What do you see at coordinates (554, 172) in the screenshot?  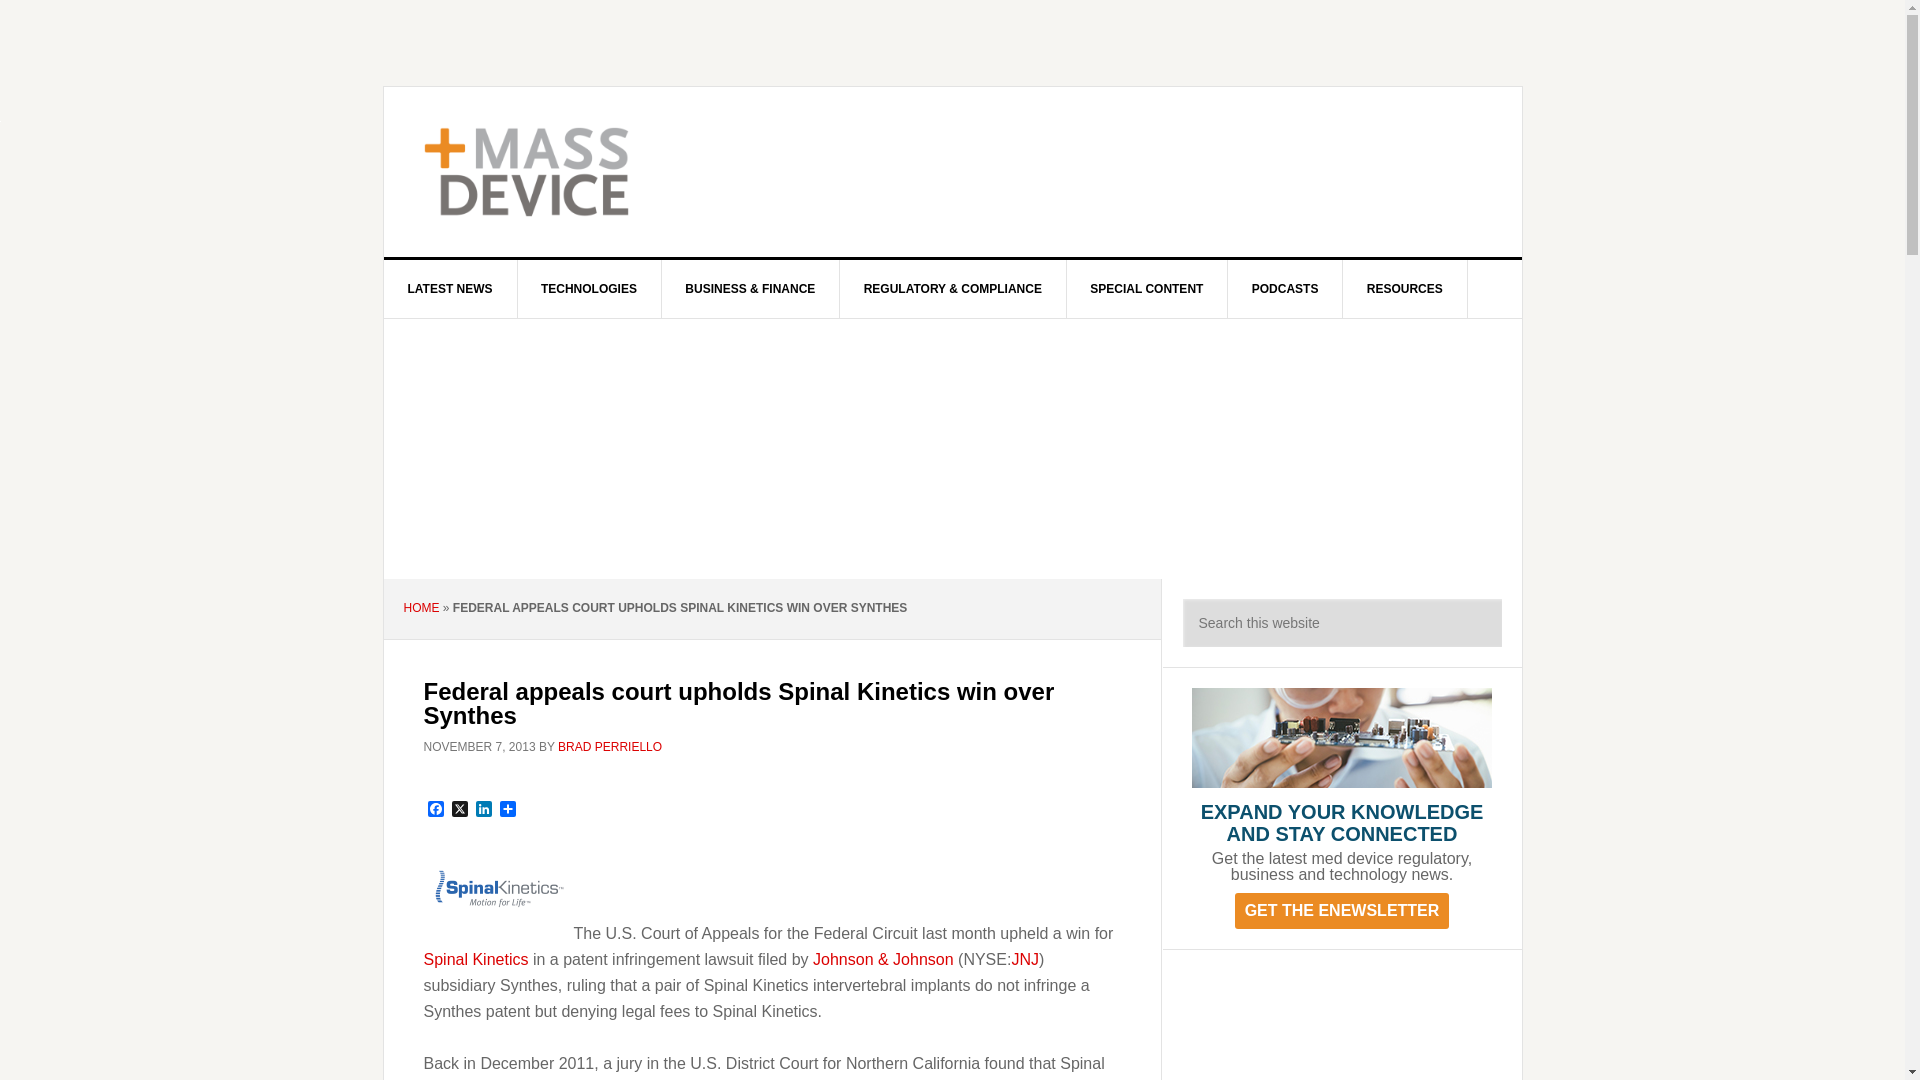 I see `MASSDEVICE` at bounding box center [554, 172].